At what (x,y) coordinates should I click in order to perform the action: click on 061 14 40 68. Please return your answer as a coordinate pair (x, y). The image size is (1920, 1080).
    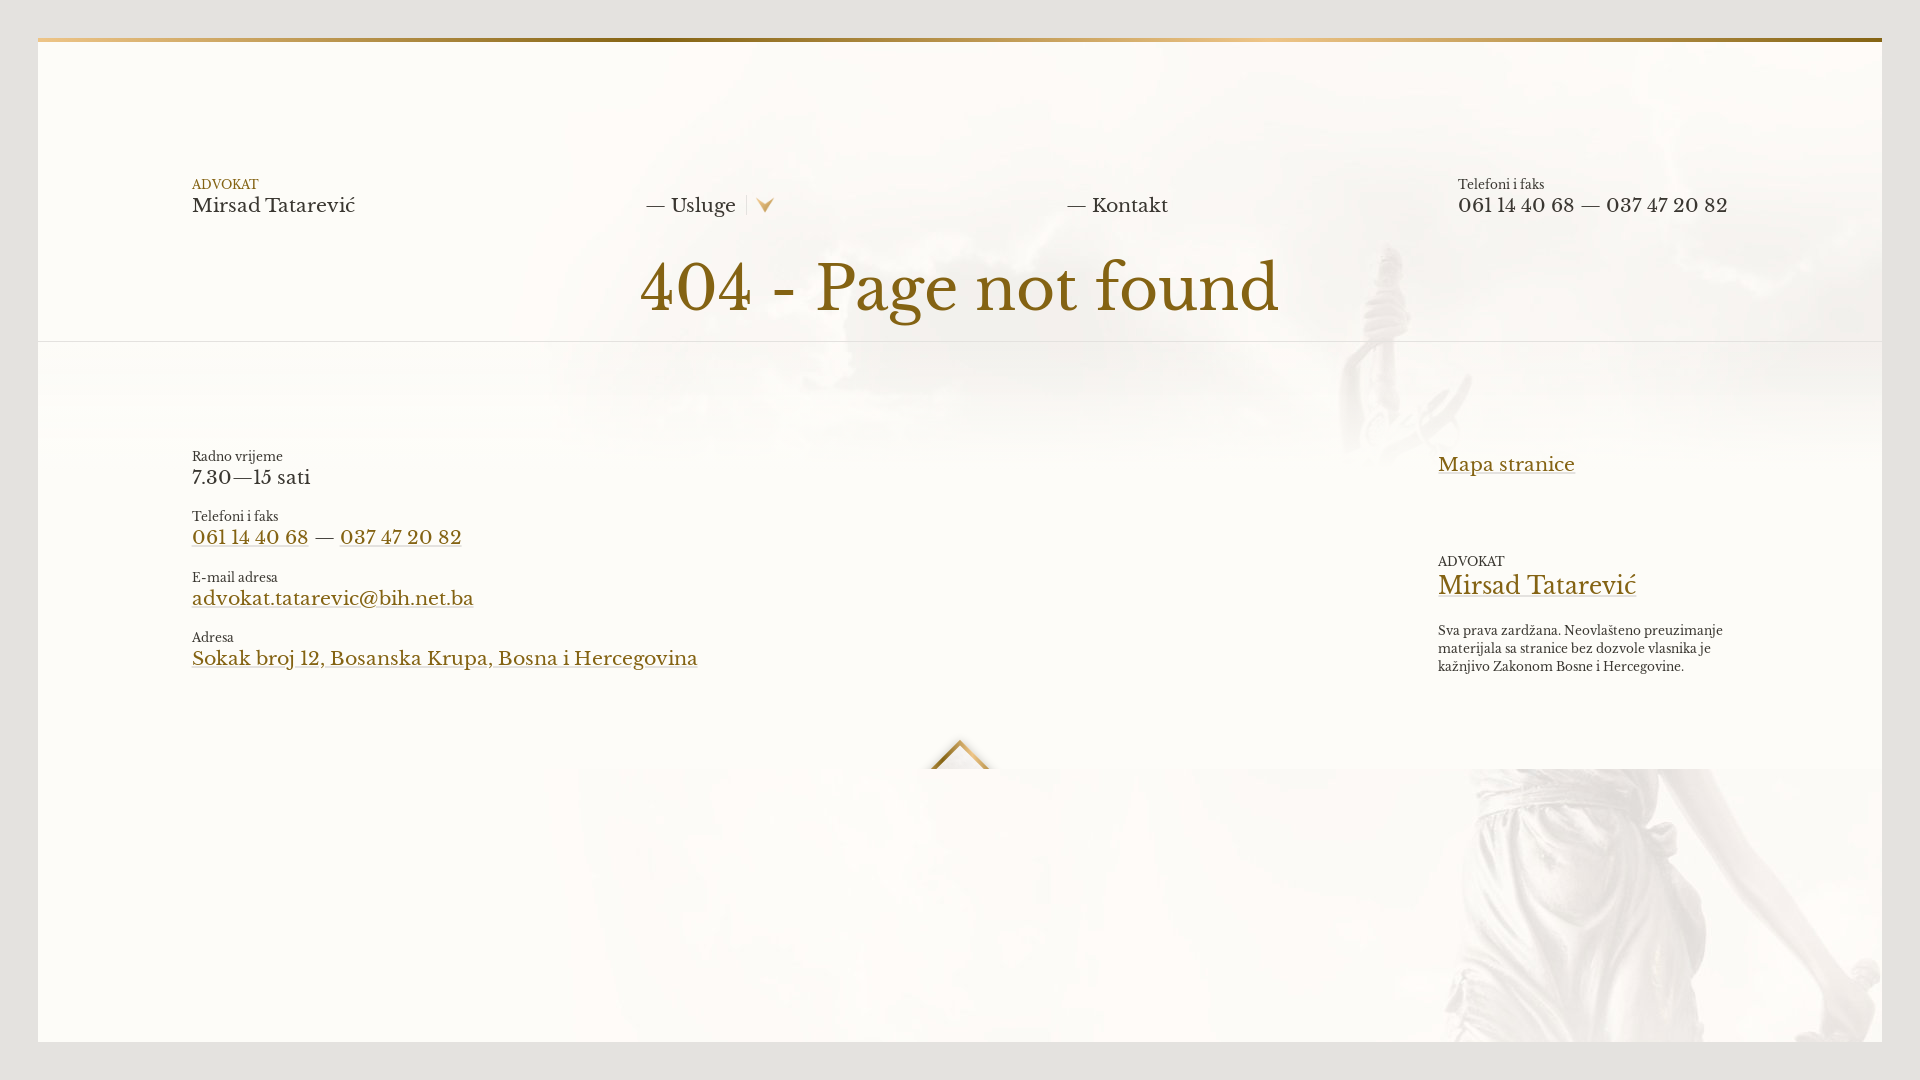
    Looking at the image, I should click on (1516, 214).